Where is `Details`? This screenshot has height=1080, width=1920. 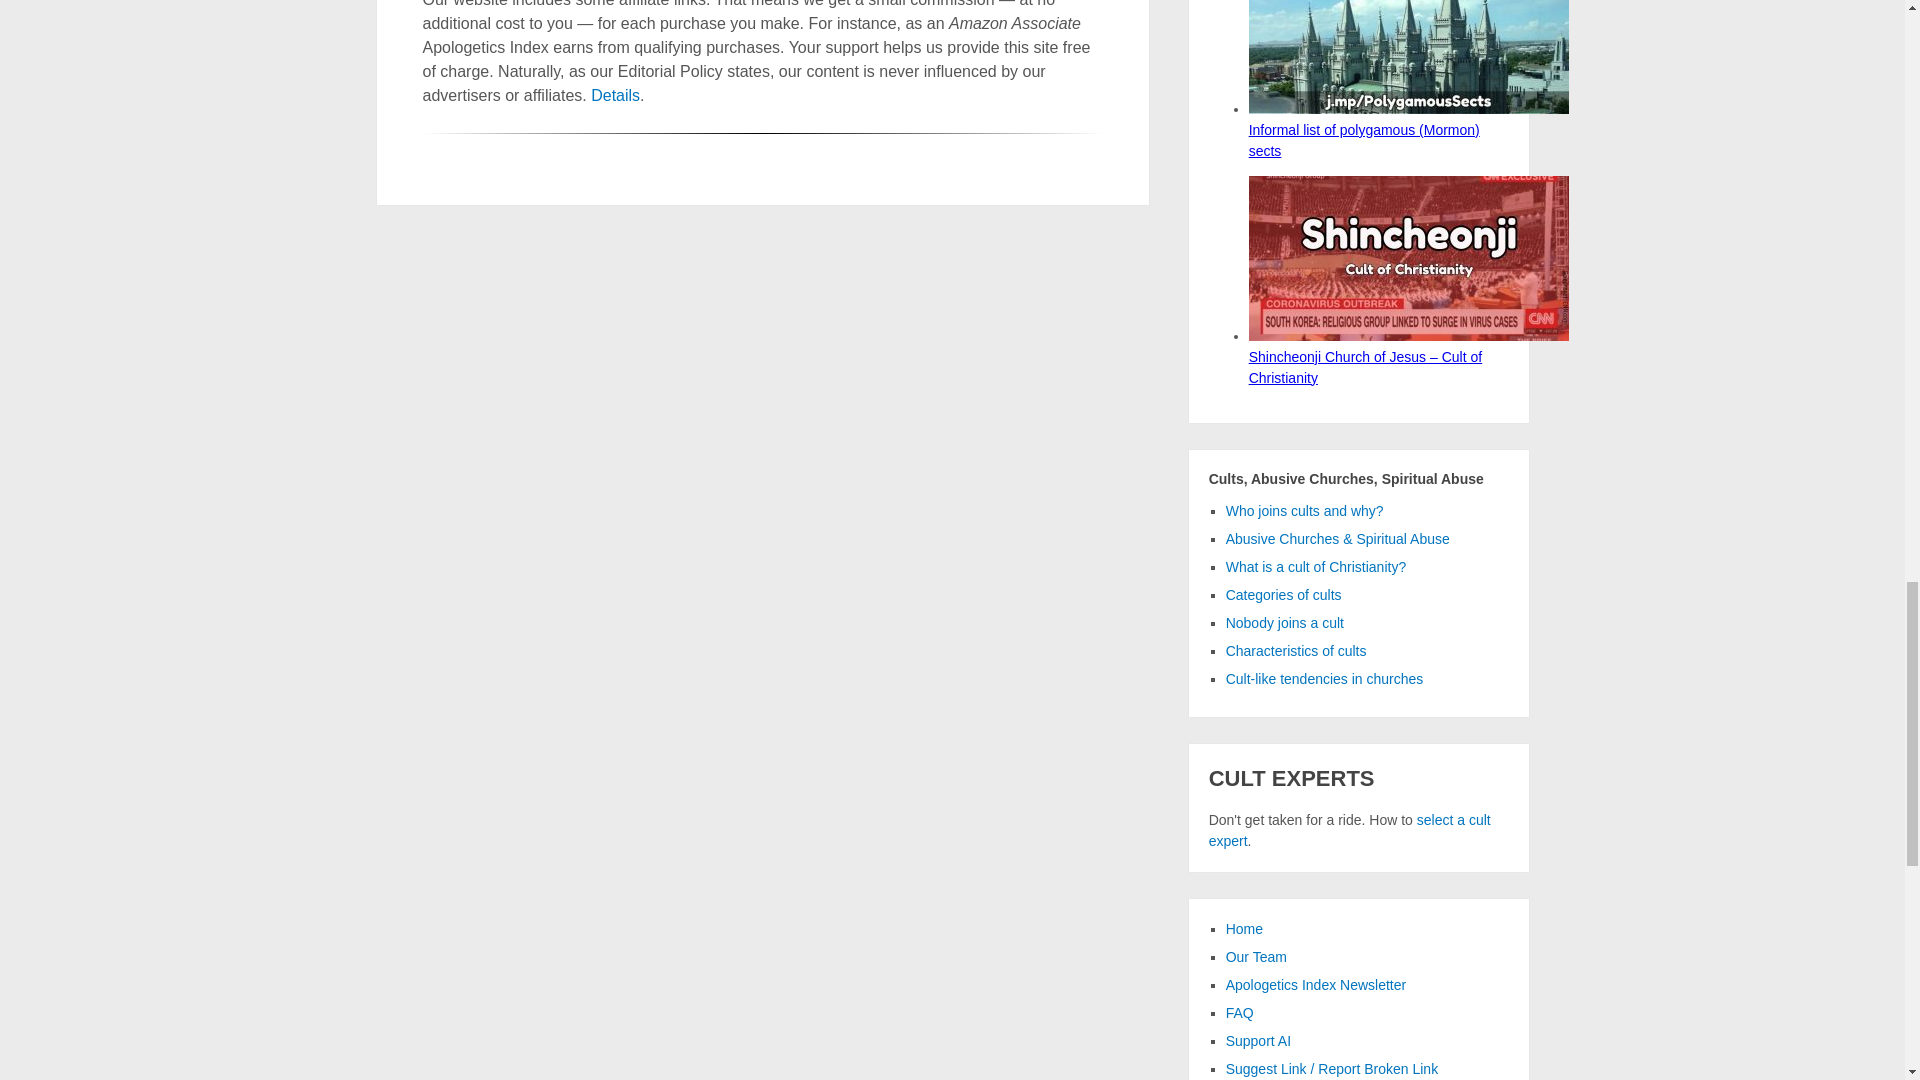
Details is located at coordinates (615, 95).